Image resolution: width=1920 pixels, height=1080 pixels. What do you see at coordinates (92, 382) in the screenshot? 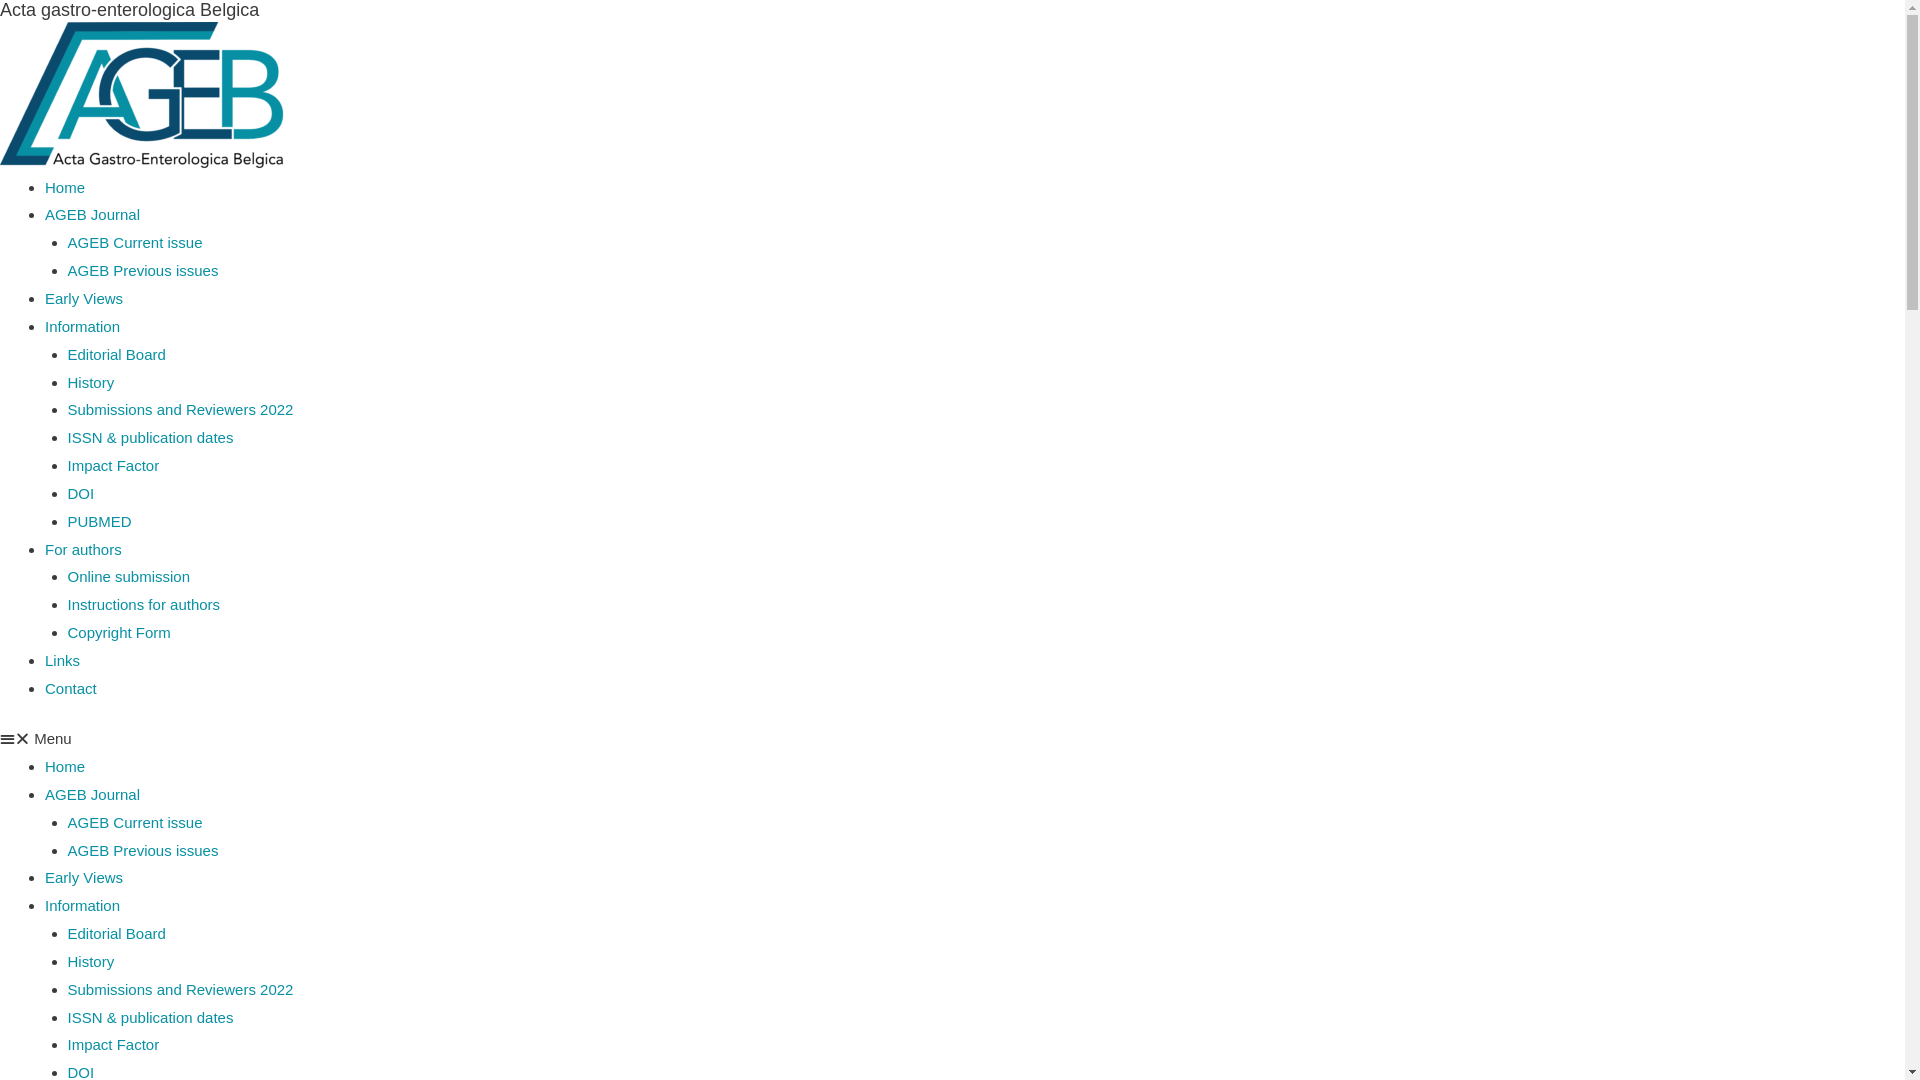
I see `History` at bounding box center [92, 382].